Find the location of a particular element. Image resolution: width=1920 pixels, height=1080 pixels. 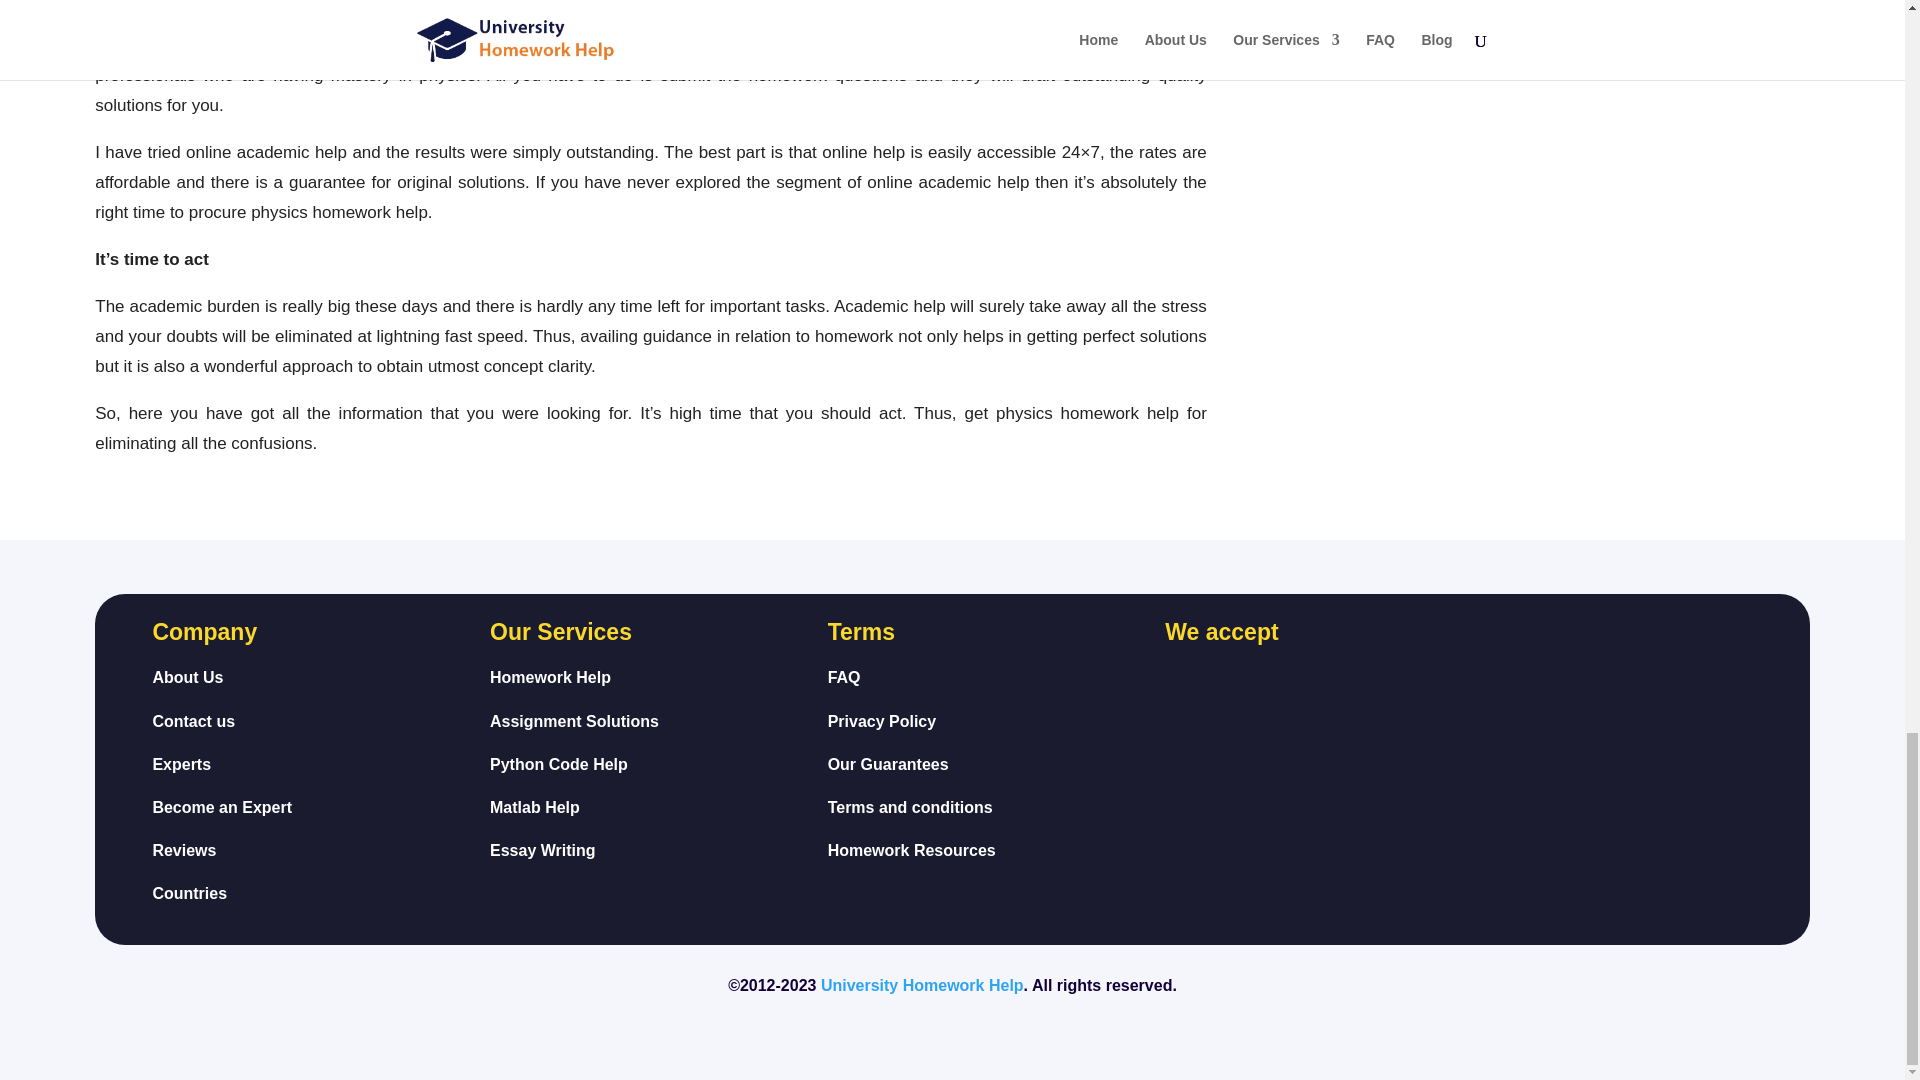

Reviews is located at coordinates (183, 850).